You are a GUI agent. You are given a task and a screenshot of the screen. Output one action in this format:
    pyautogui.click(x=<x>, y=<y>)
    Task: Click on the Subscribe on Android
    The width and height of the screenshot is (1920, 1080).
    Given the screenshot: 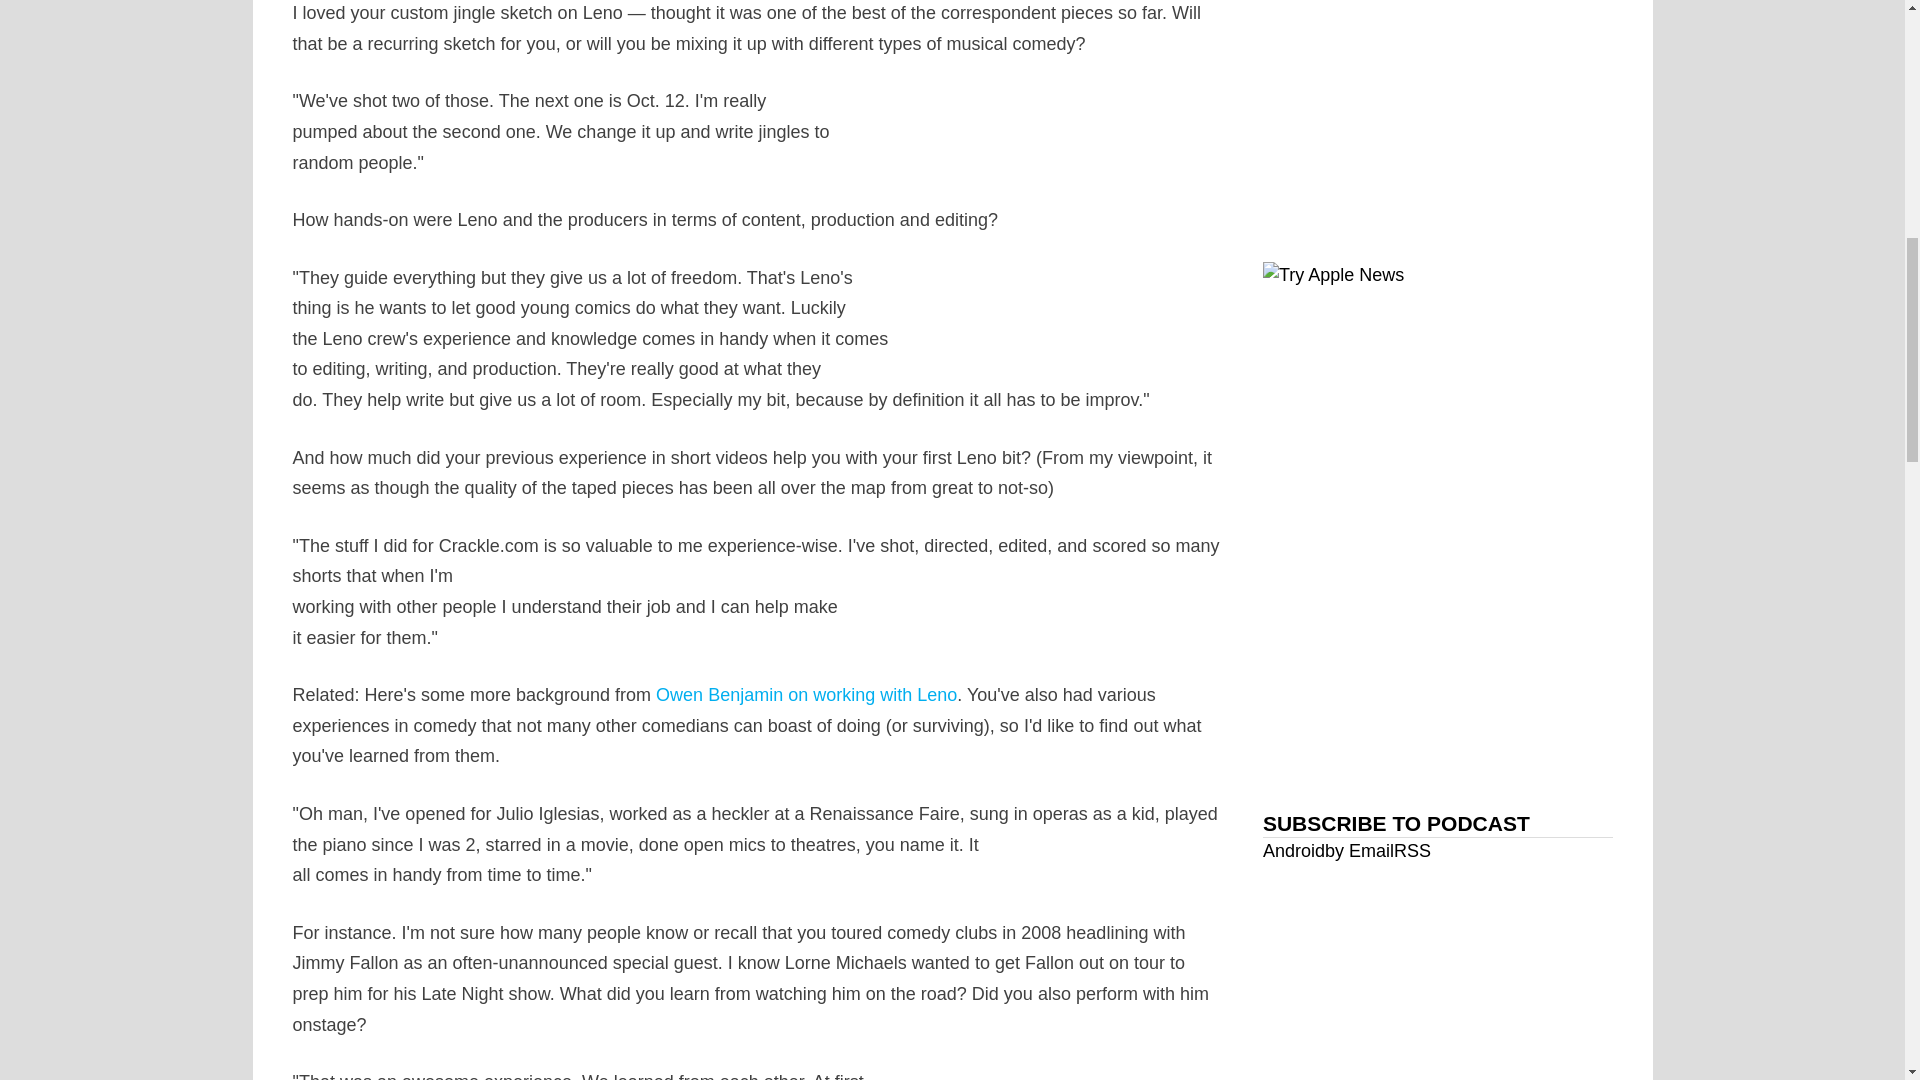 What is the action you would take?
    pyautogui.click(x=1294, y=850)
    